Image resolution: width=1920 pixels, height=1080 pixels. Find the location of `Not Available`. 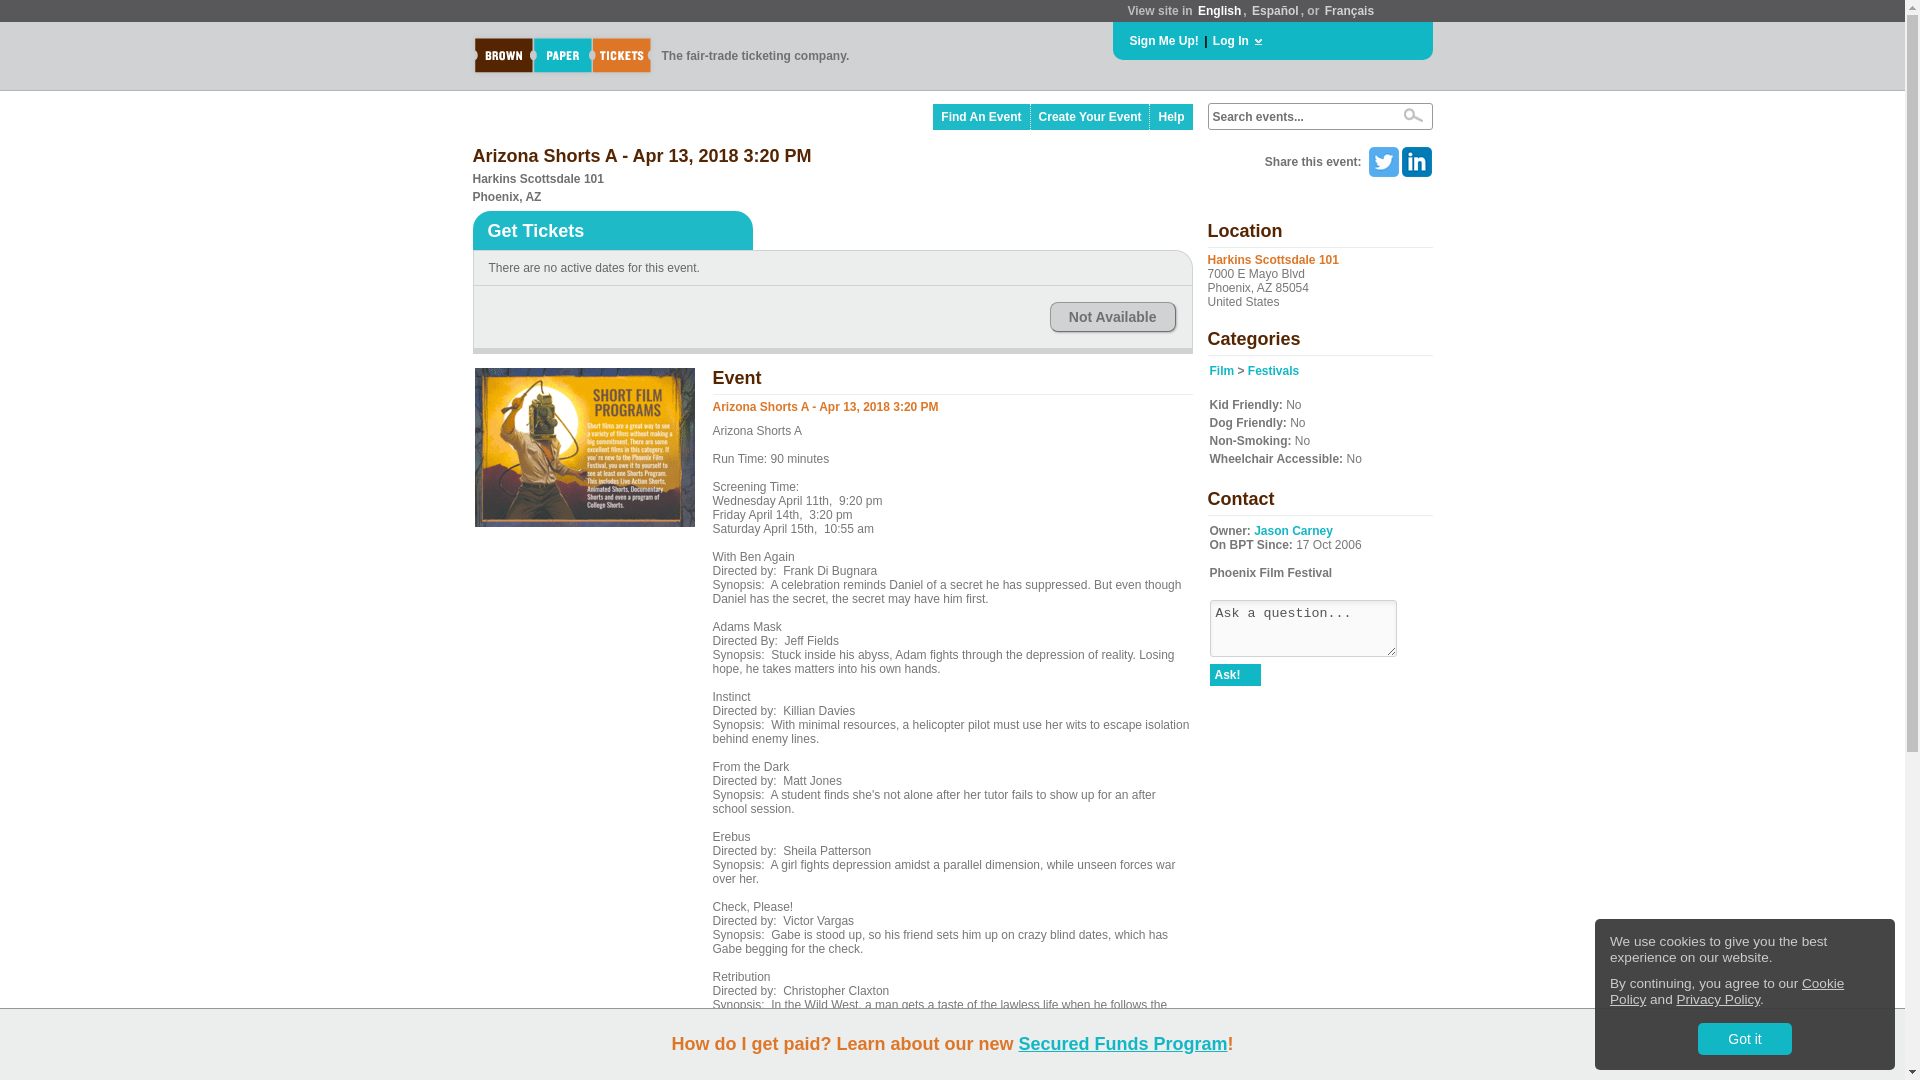

Not Available is located at coordinates (1112, 316).